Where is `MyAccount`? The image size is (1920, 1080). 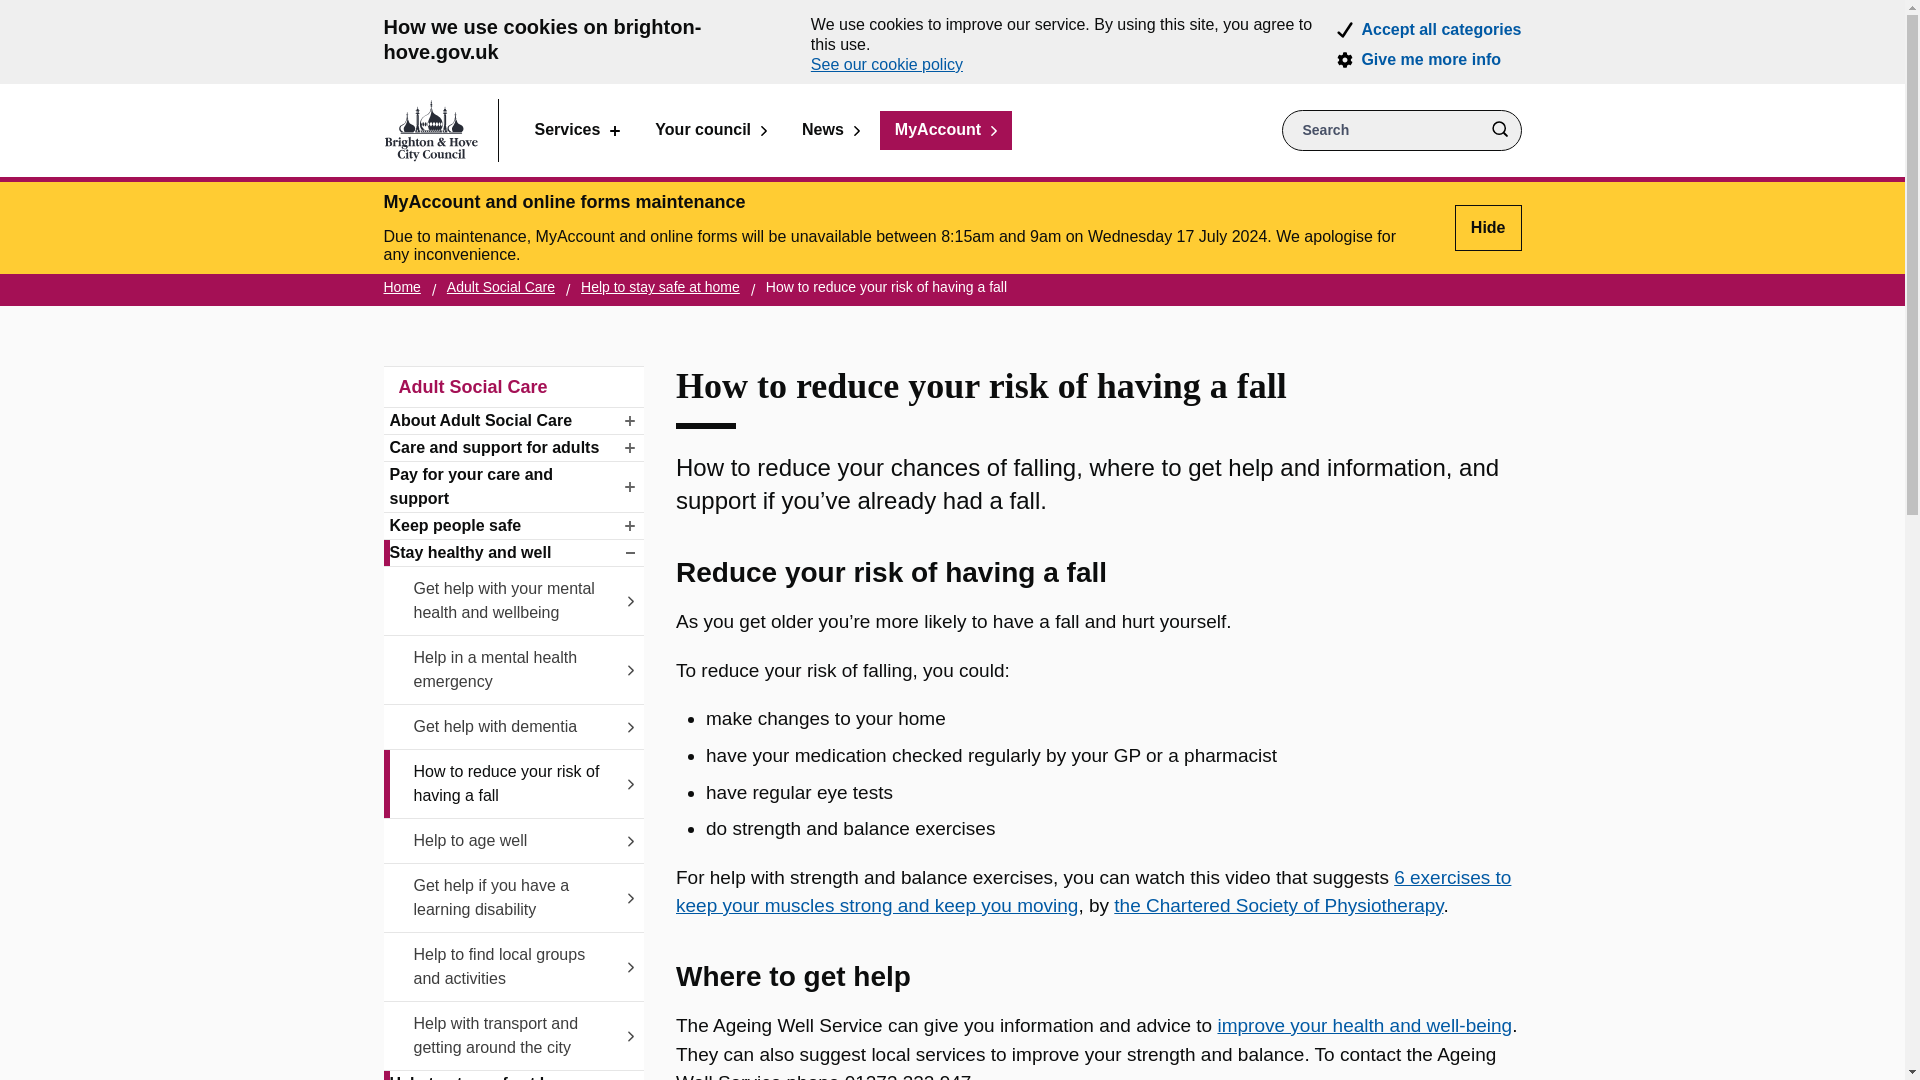
MyAccount is located at coordinates (945, 130).